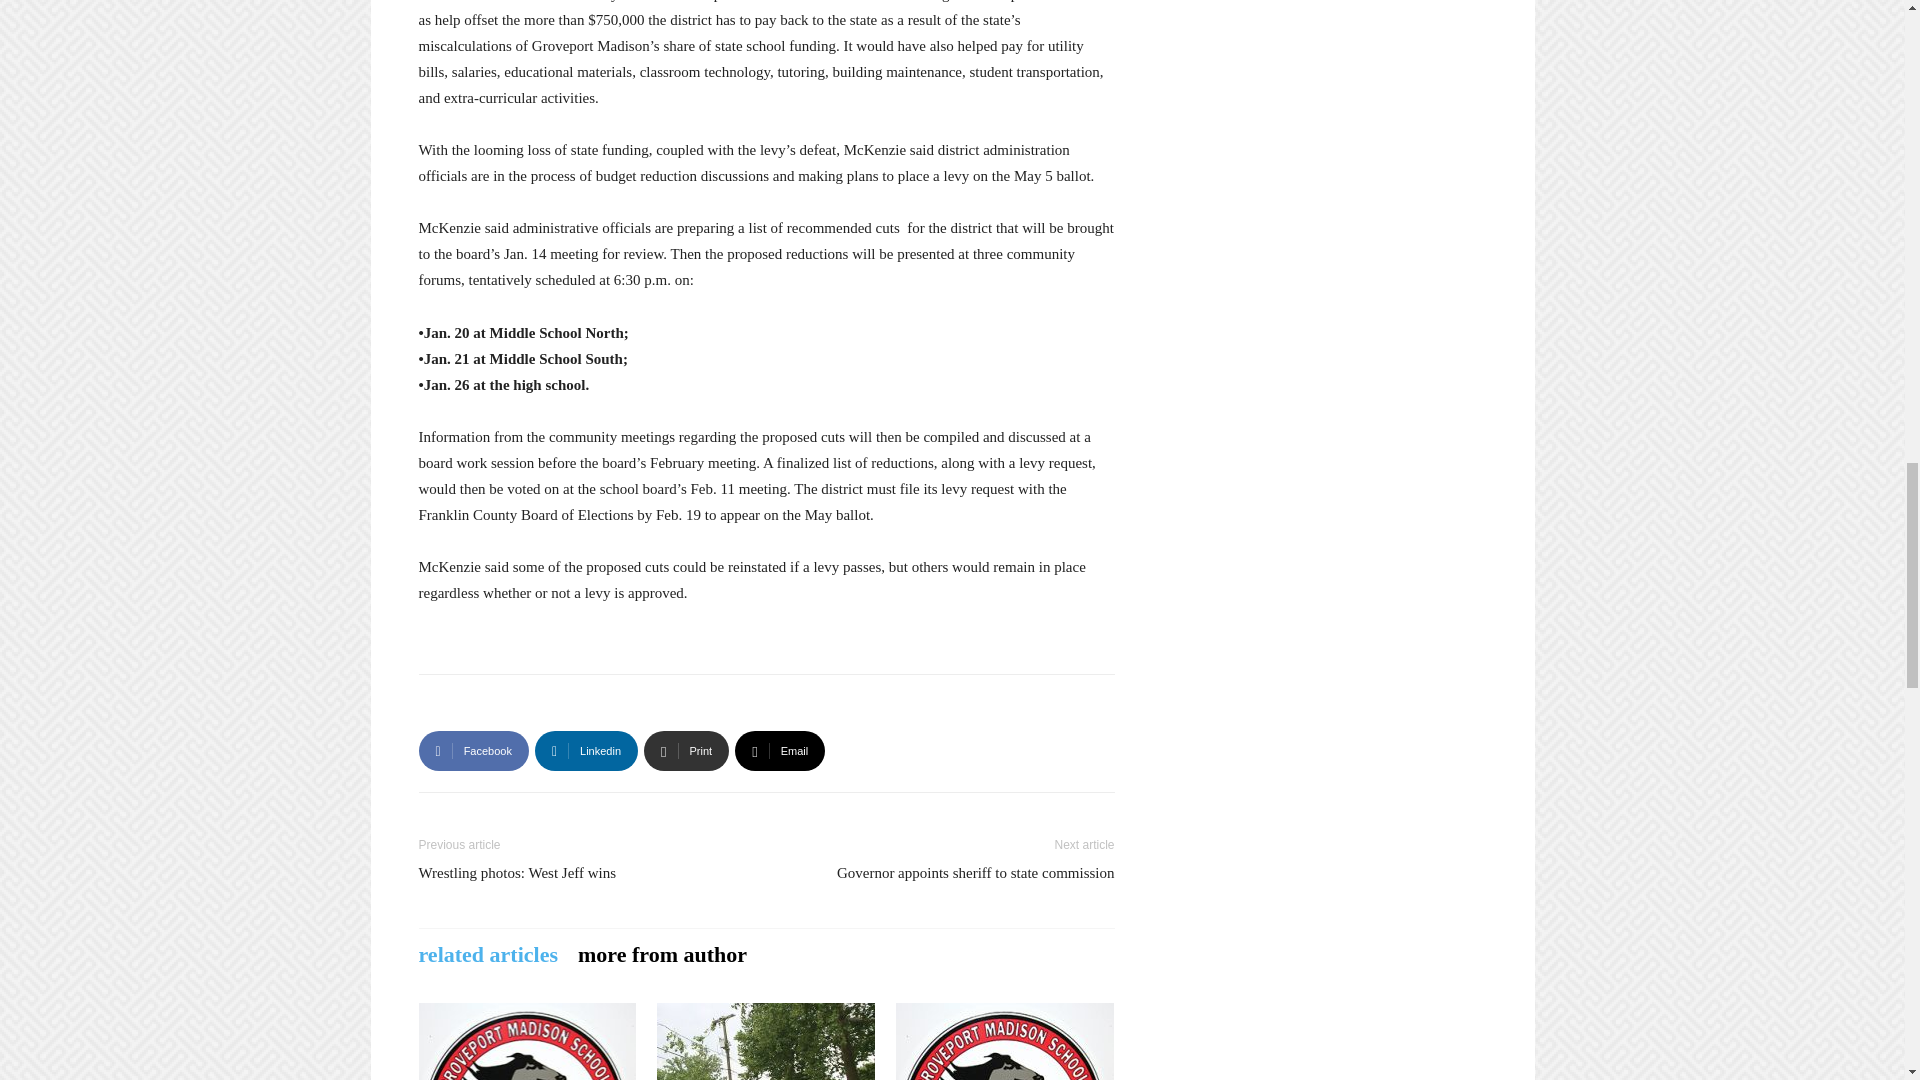 The width and height of the screenshot is (1920, 1080). I want to click on Facebook, so click(473, 751).